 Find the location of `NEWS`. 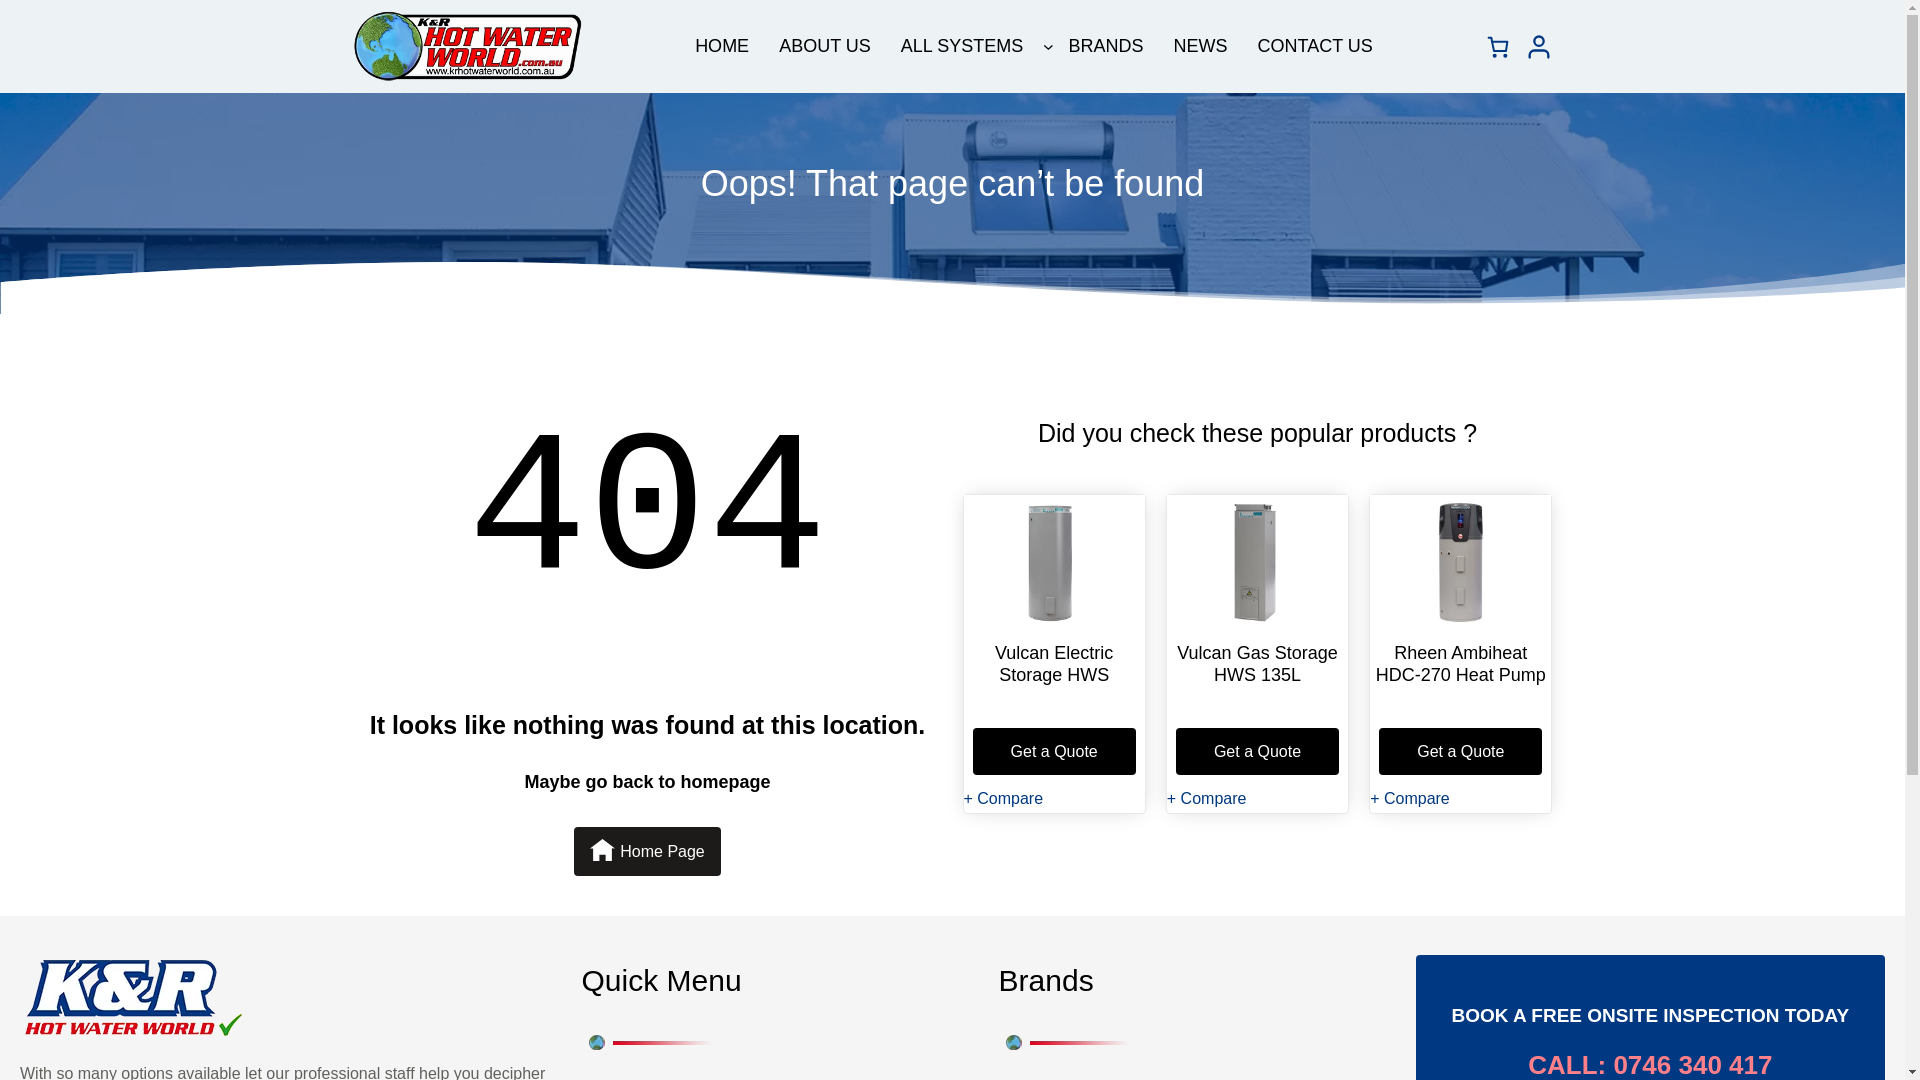

NEWS is located at coordinates (1201, 46).